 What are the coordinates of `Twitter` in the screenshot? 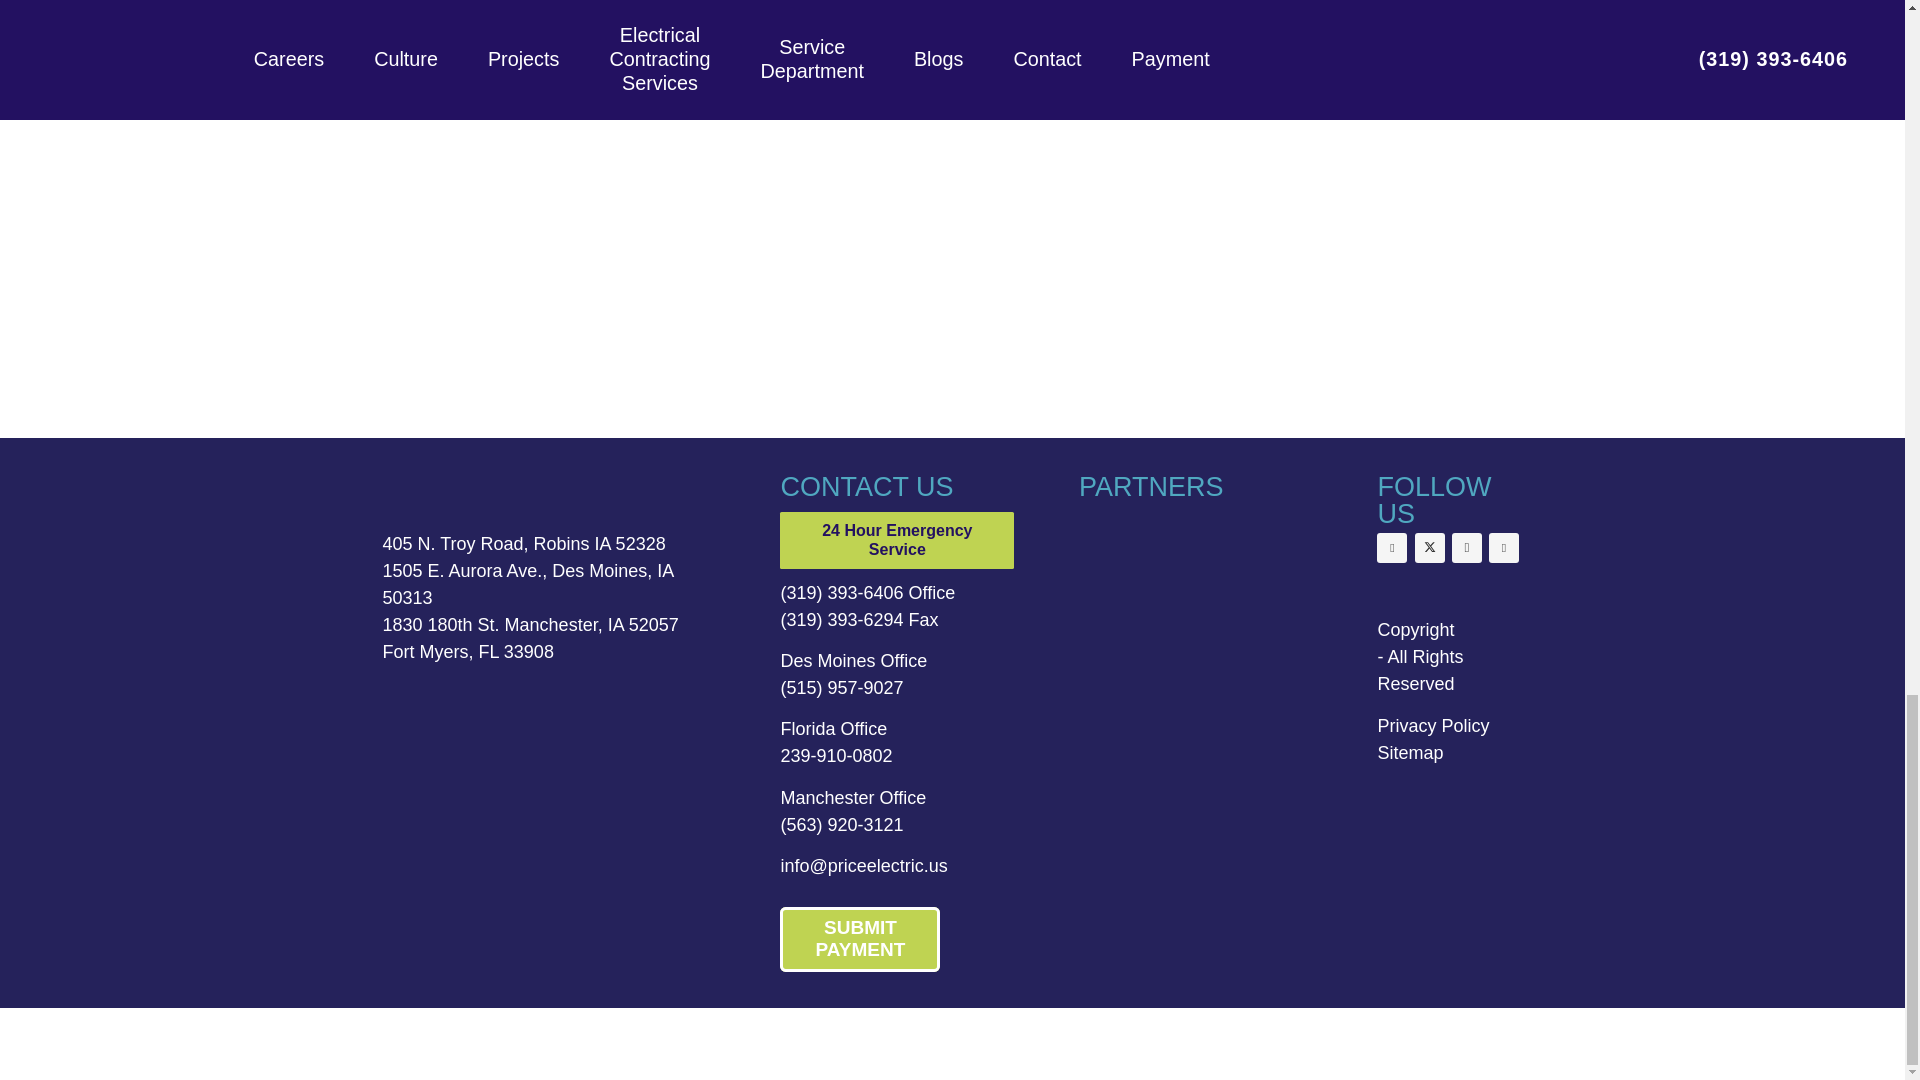 It's located at (1430, 548).